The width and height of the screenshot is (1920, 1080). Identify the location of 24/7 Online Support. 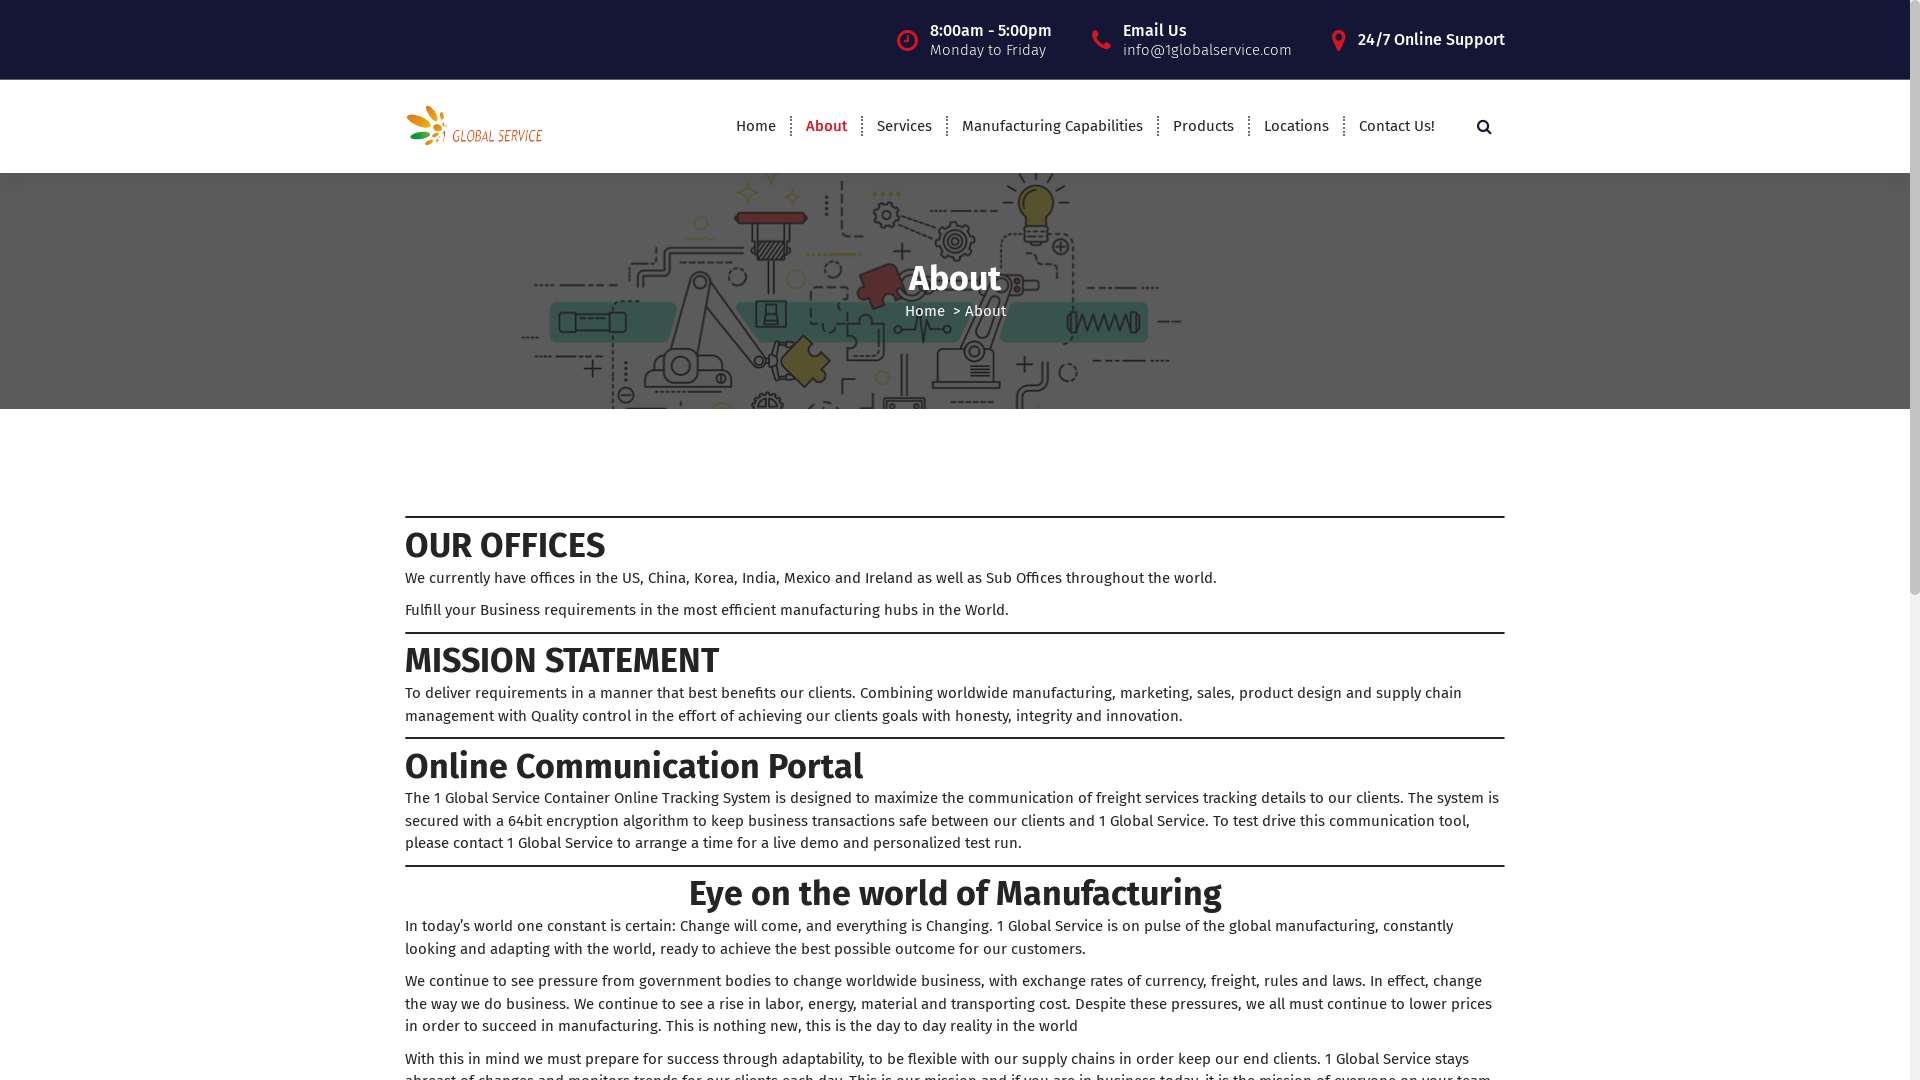
(1432, 40).